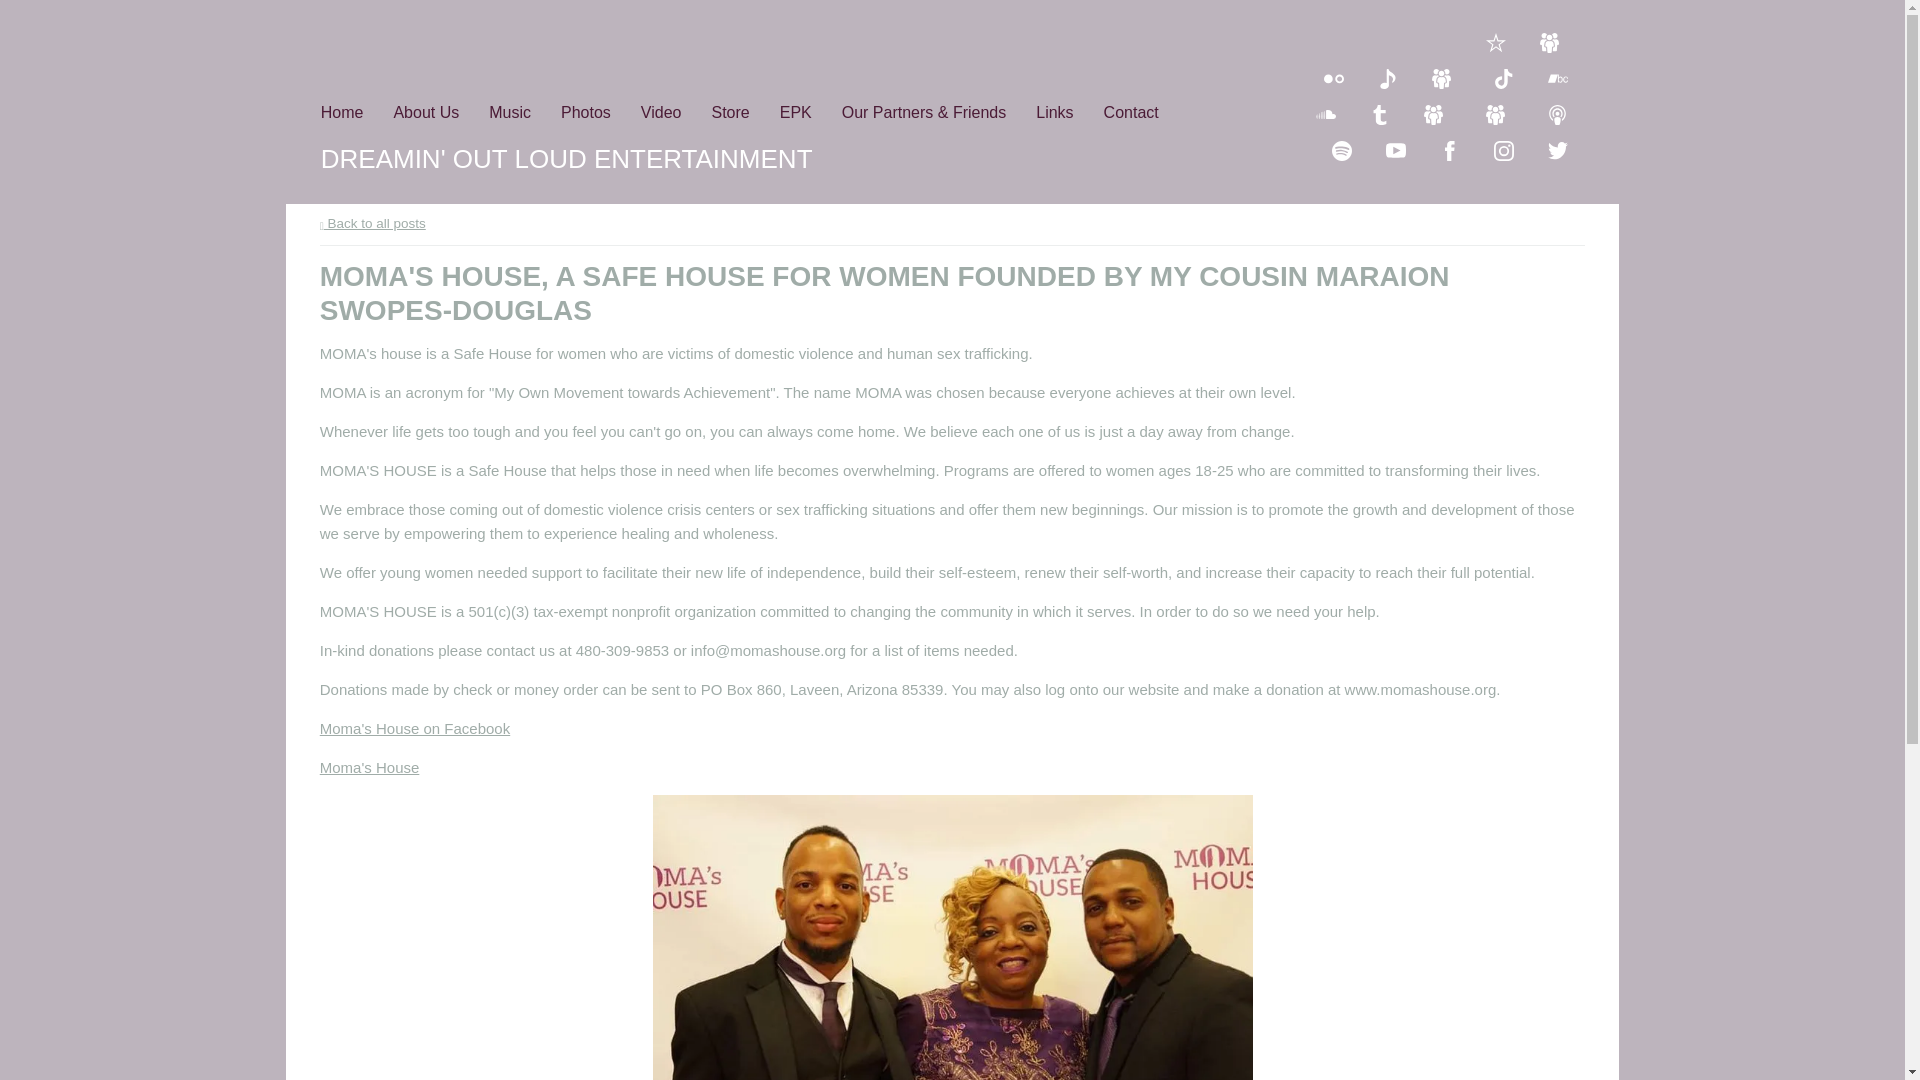  What do you see at coordinates (342, 118) in the screenshot?
I see `Home` at bounding box center [342, 118].